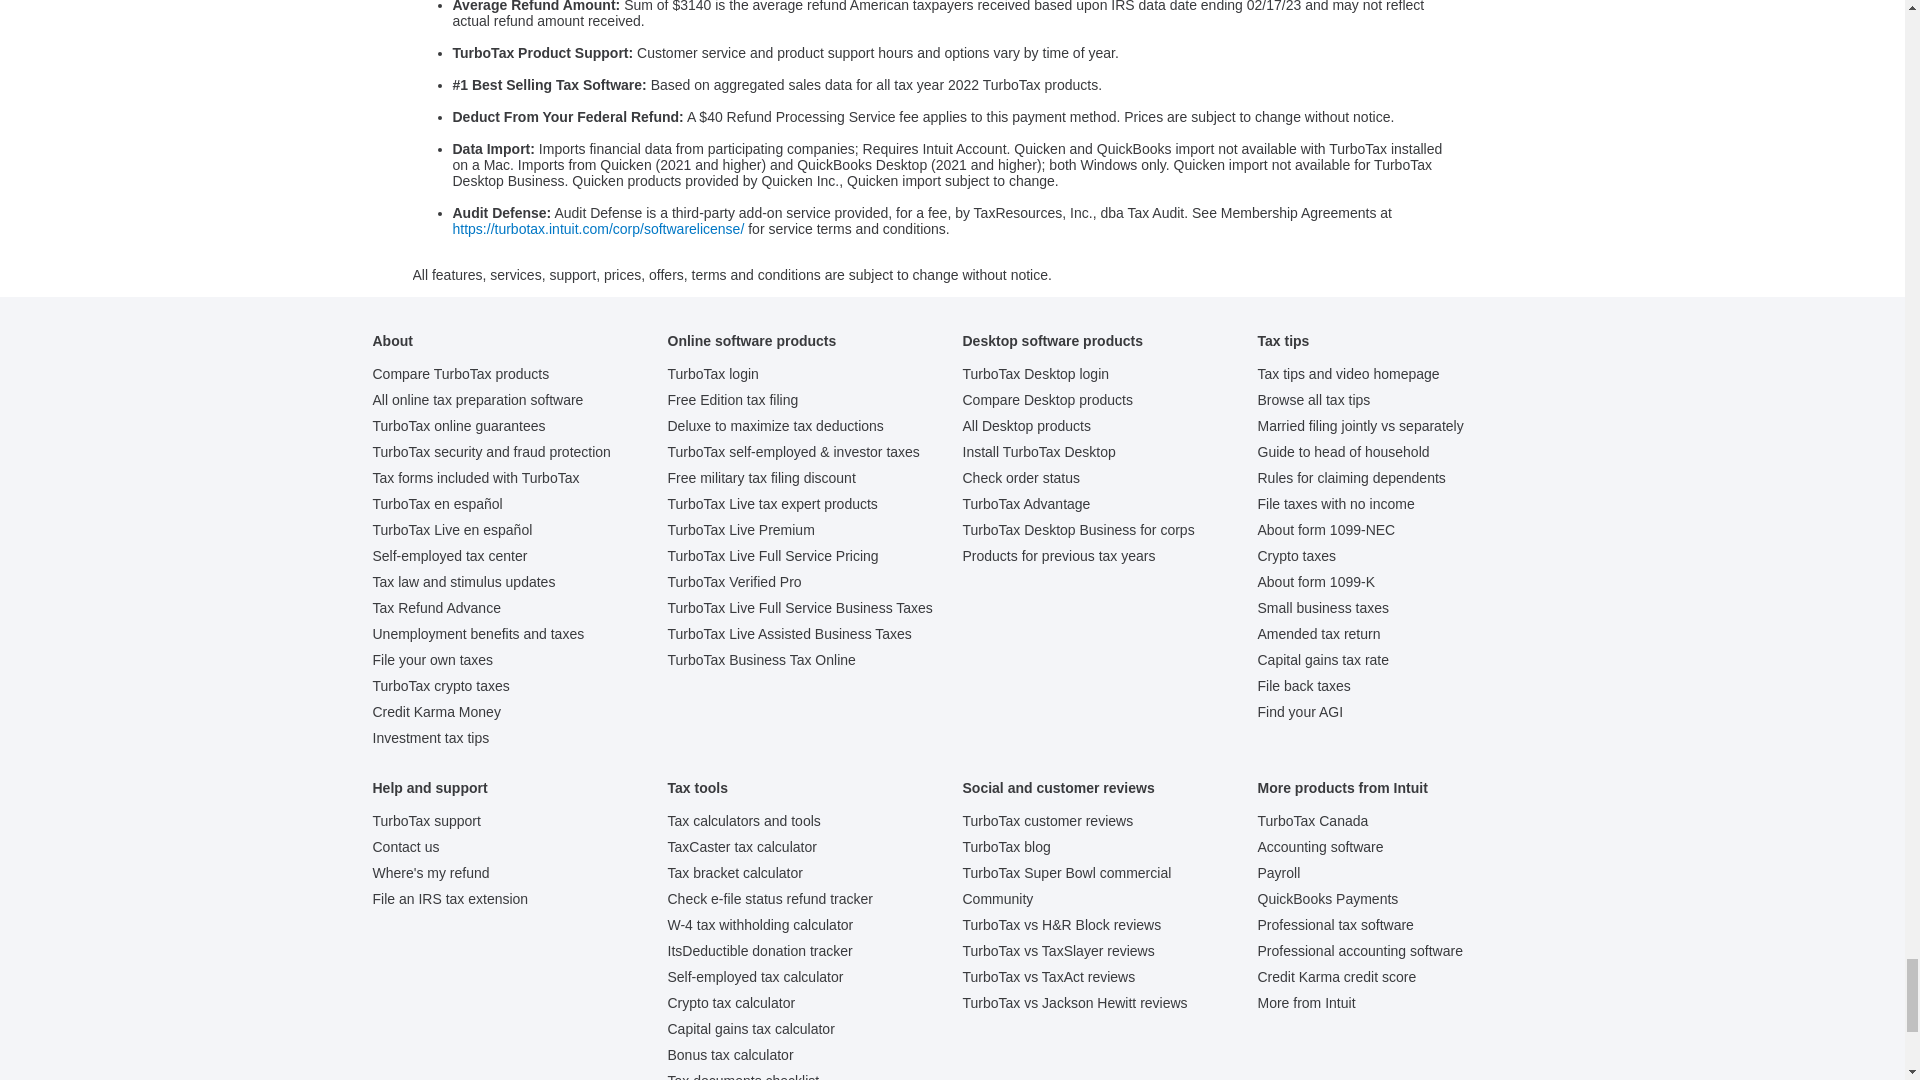 The height and width of the screenshot is (1080, 1920). I want to click on Credit Karma Money, so click(436, 712).